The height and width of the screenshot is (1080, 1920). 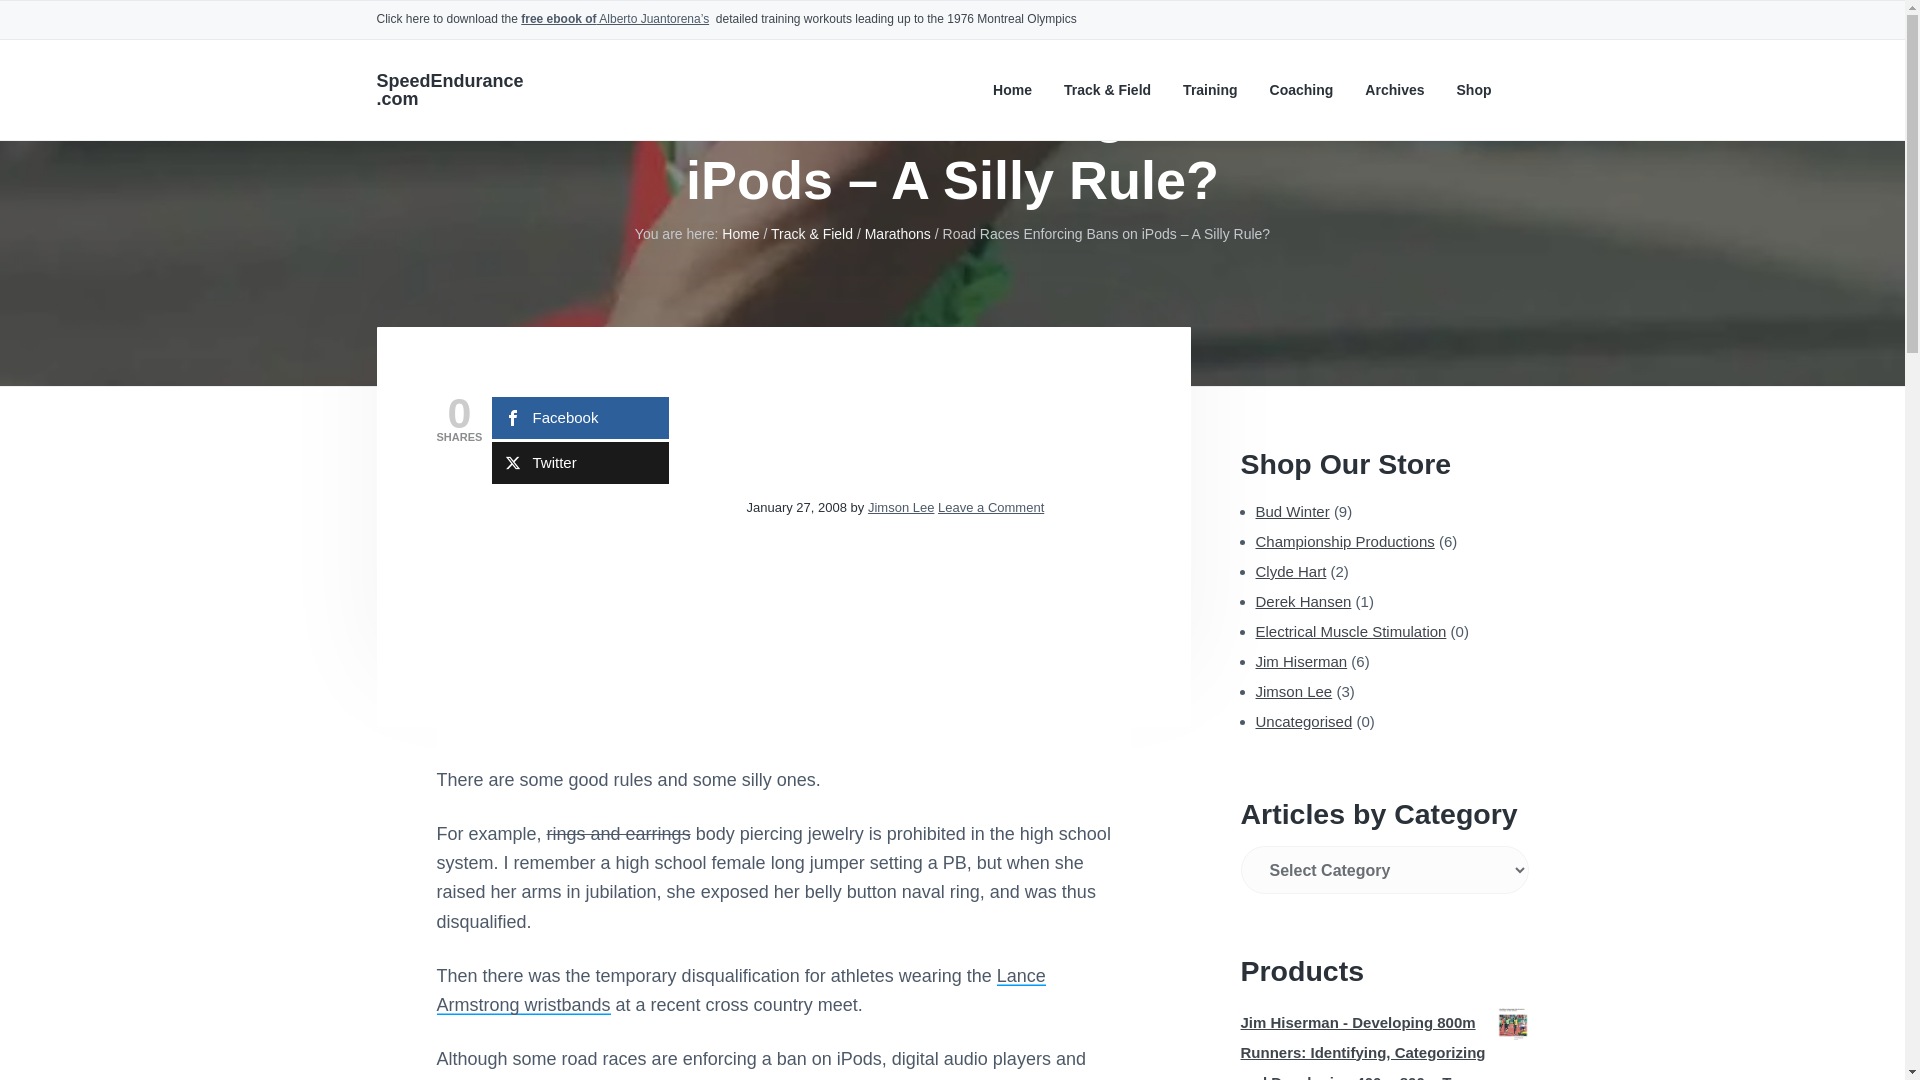 I want to click on Home, so click(x=740, y=233).